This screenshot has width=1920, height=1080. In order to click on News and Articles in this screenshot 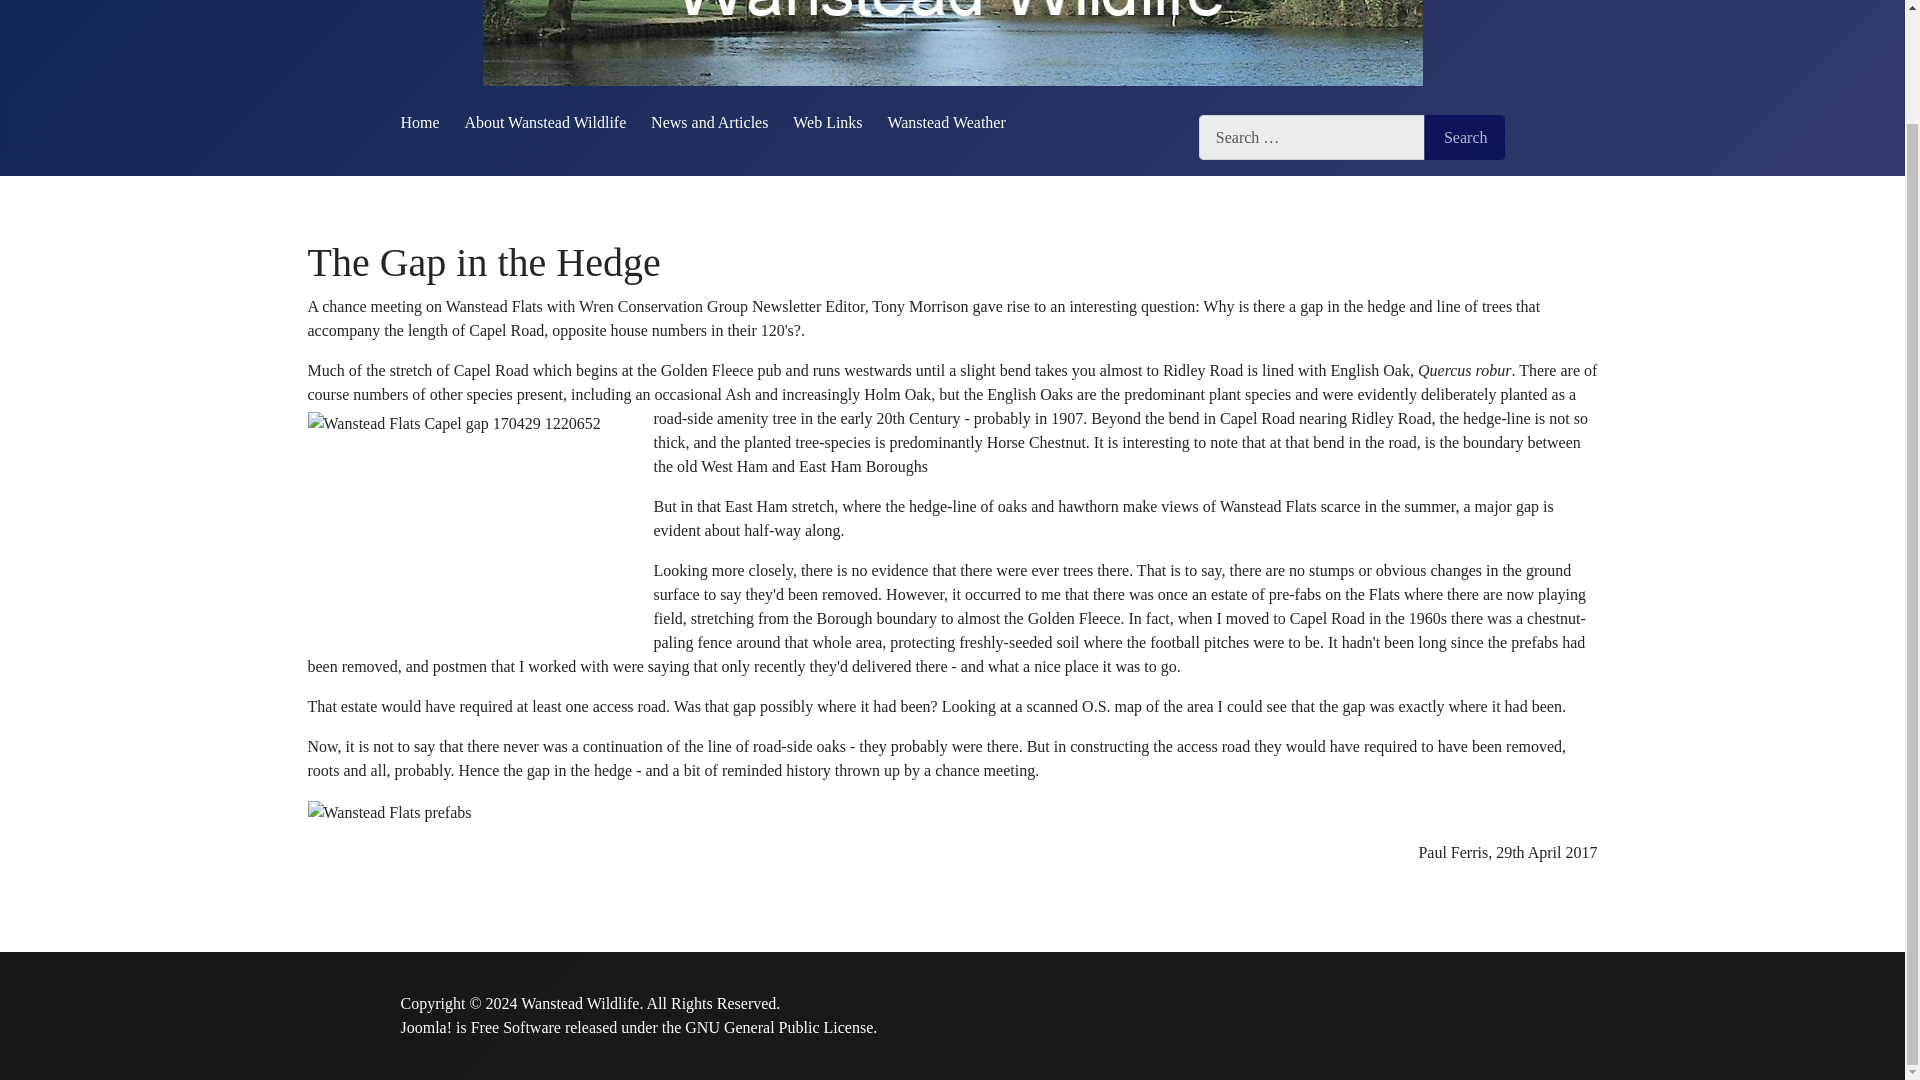, I will do `click(709, 122)`.